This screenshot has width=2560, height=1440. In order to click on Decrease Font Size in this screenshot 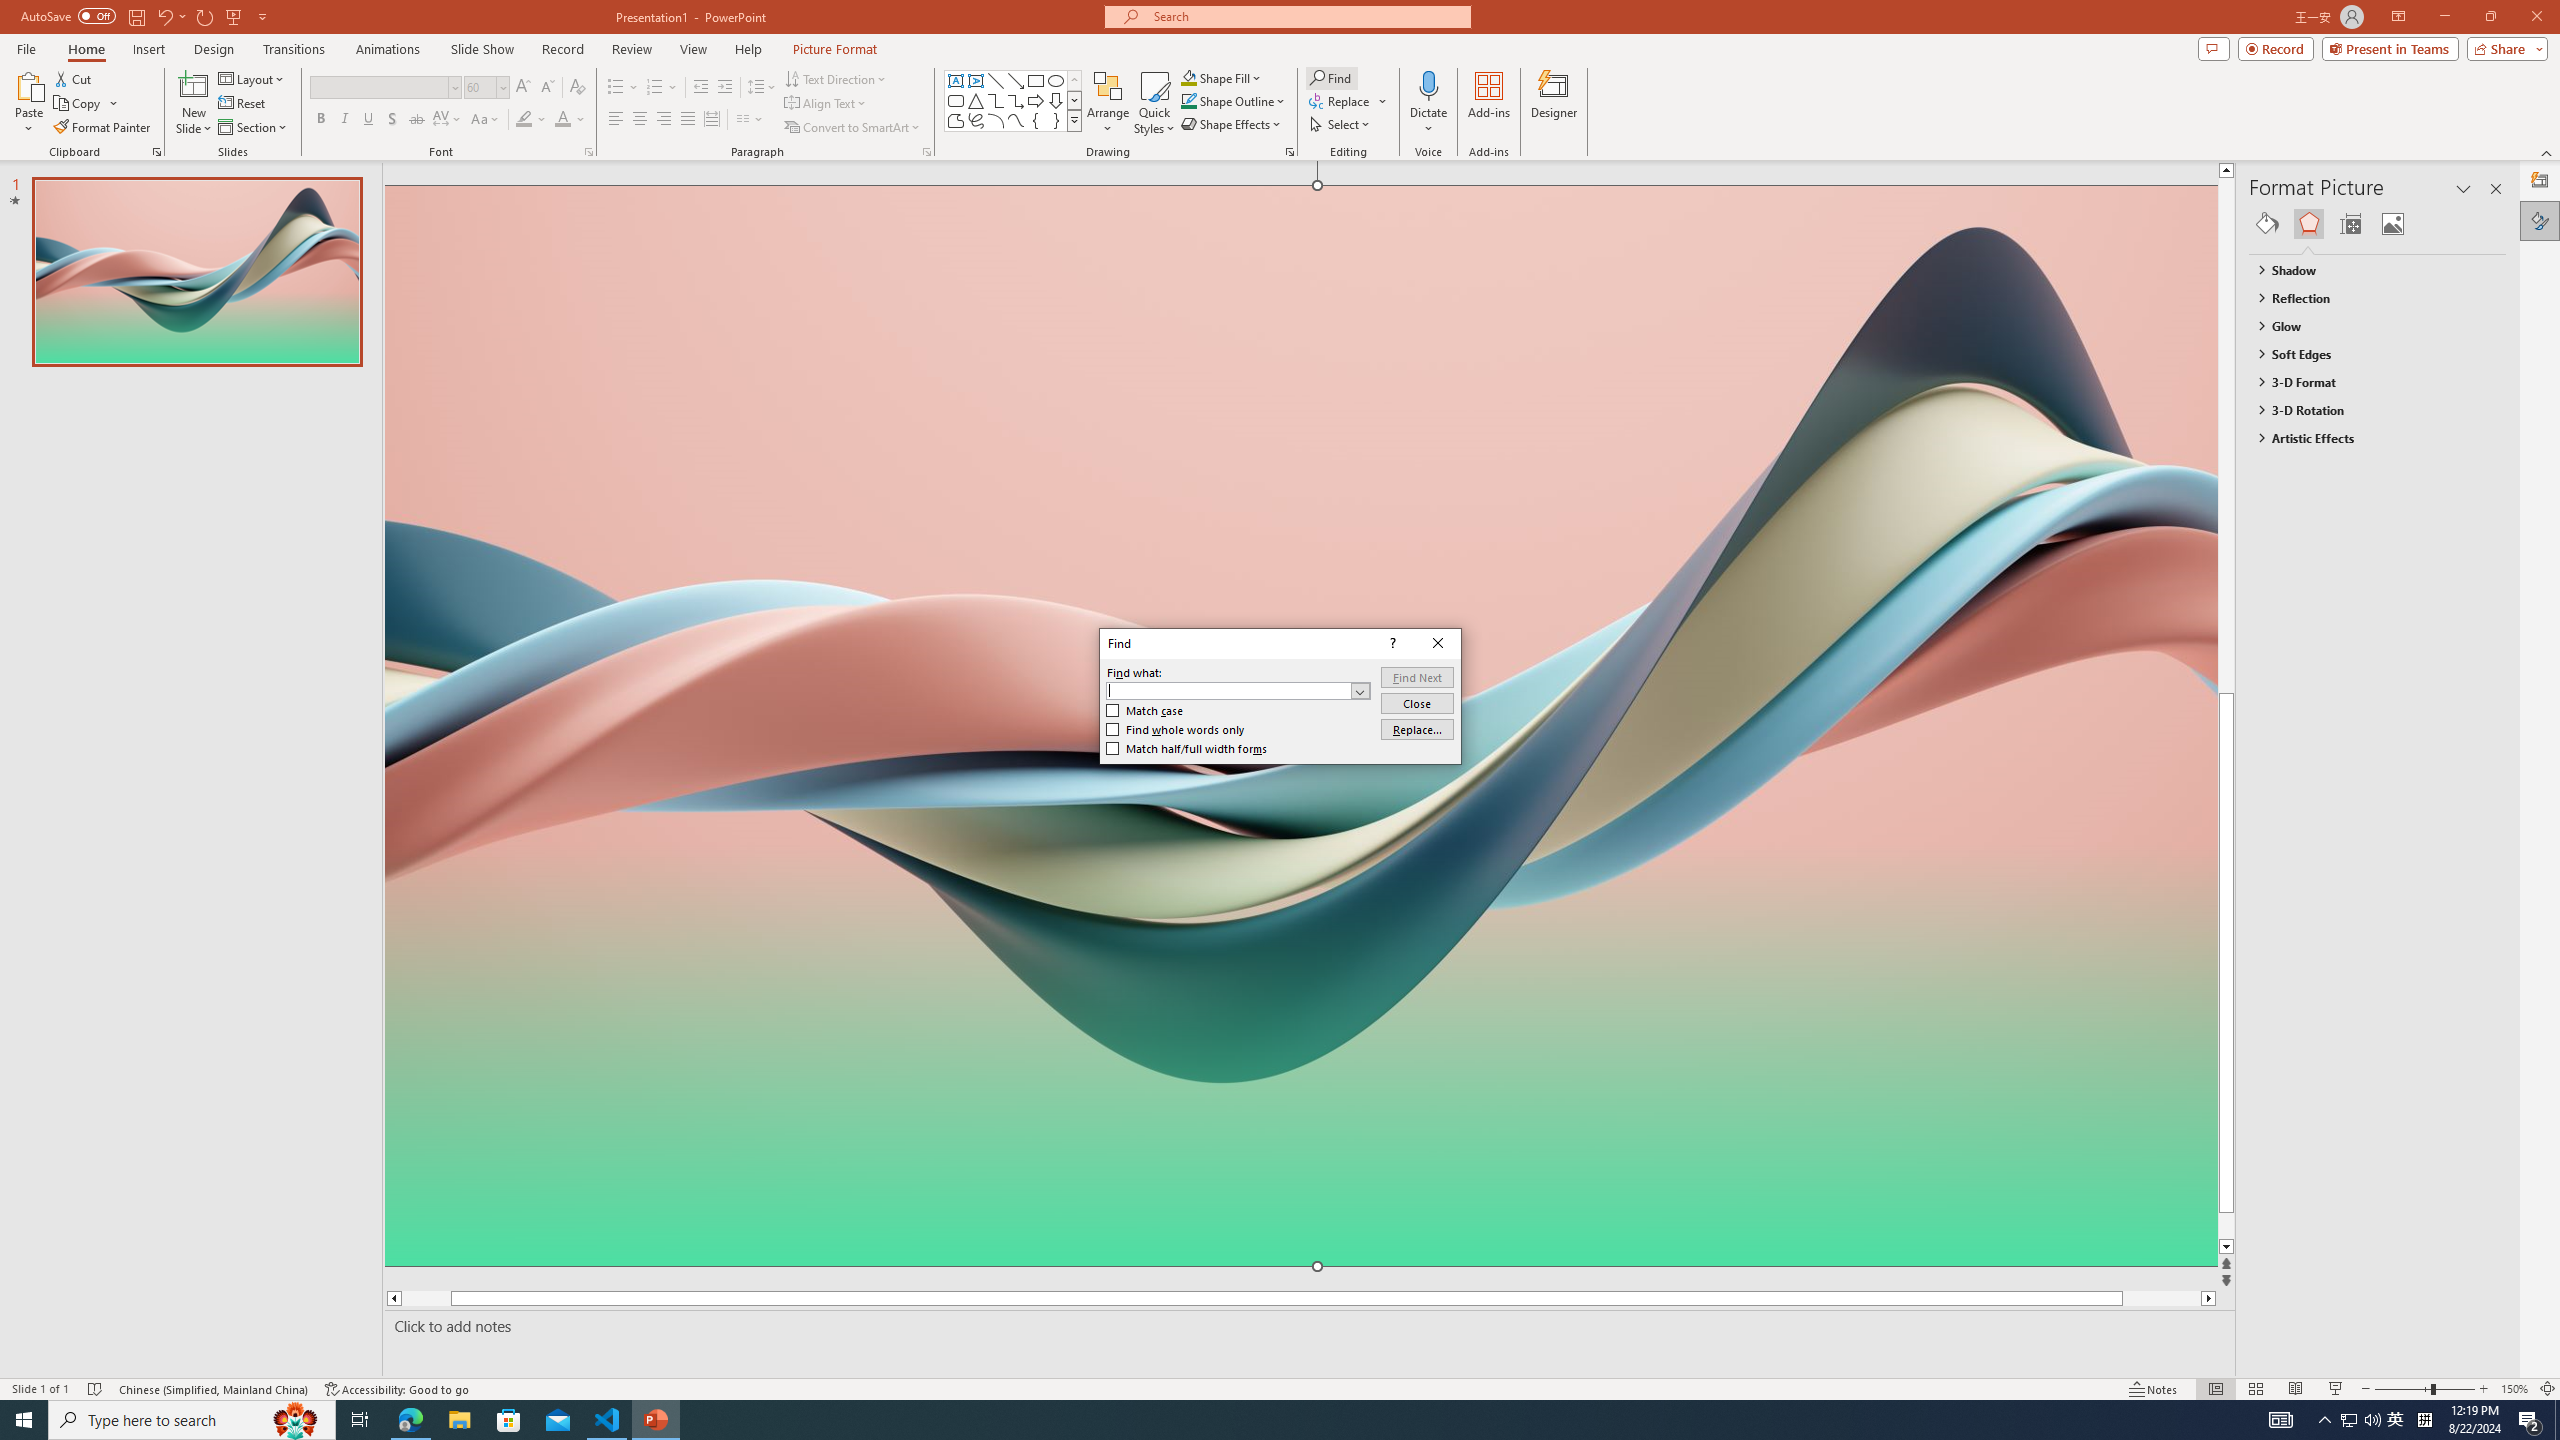, I will do `click(546, 88)`.